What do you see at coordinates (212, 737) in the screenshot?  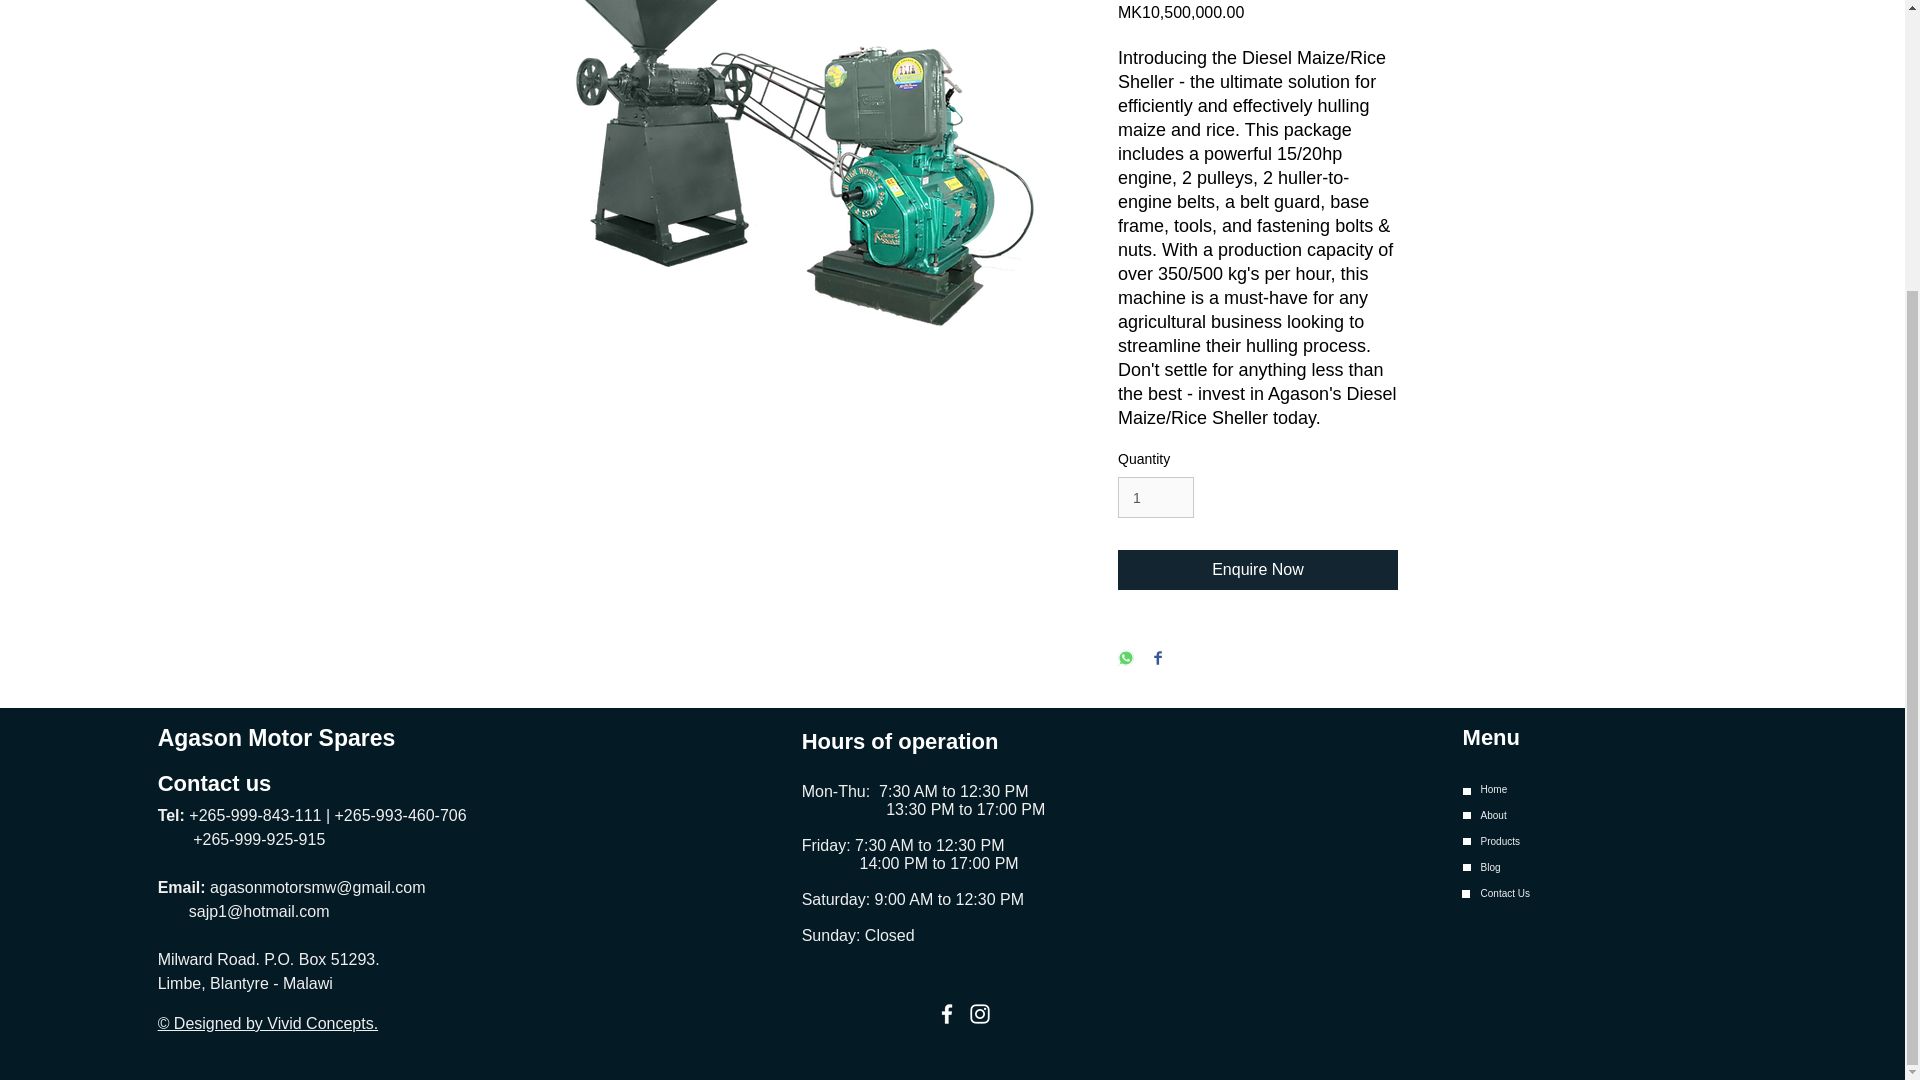 I see `Agason M` at bounding box center [212, 737].